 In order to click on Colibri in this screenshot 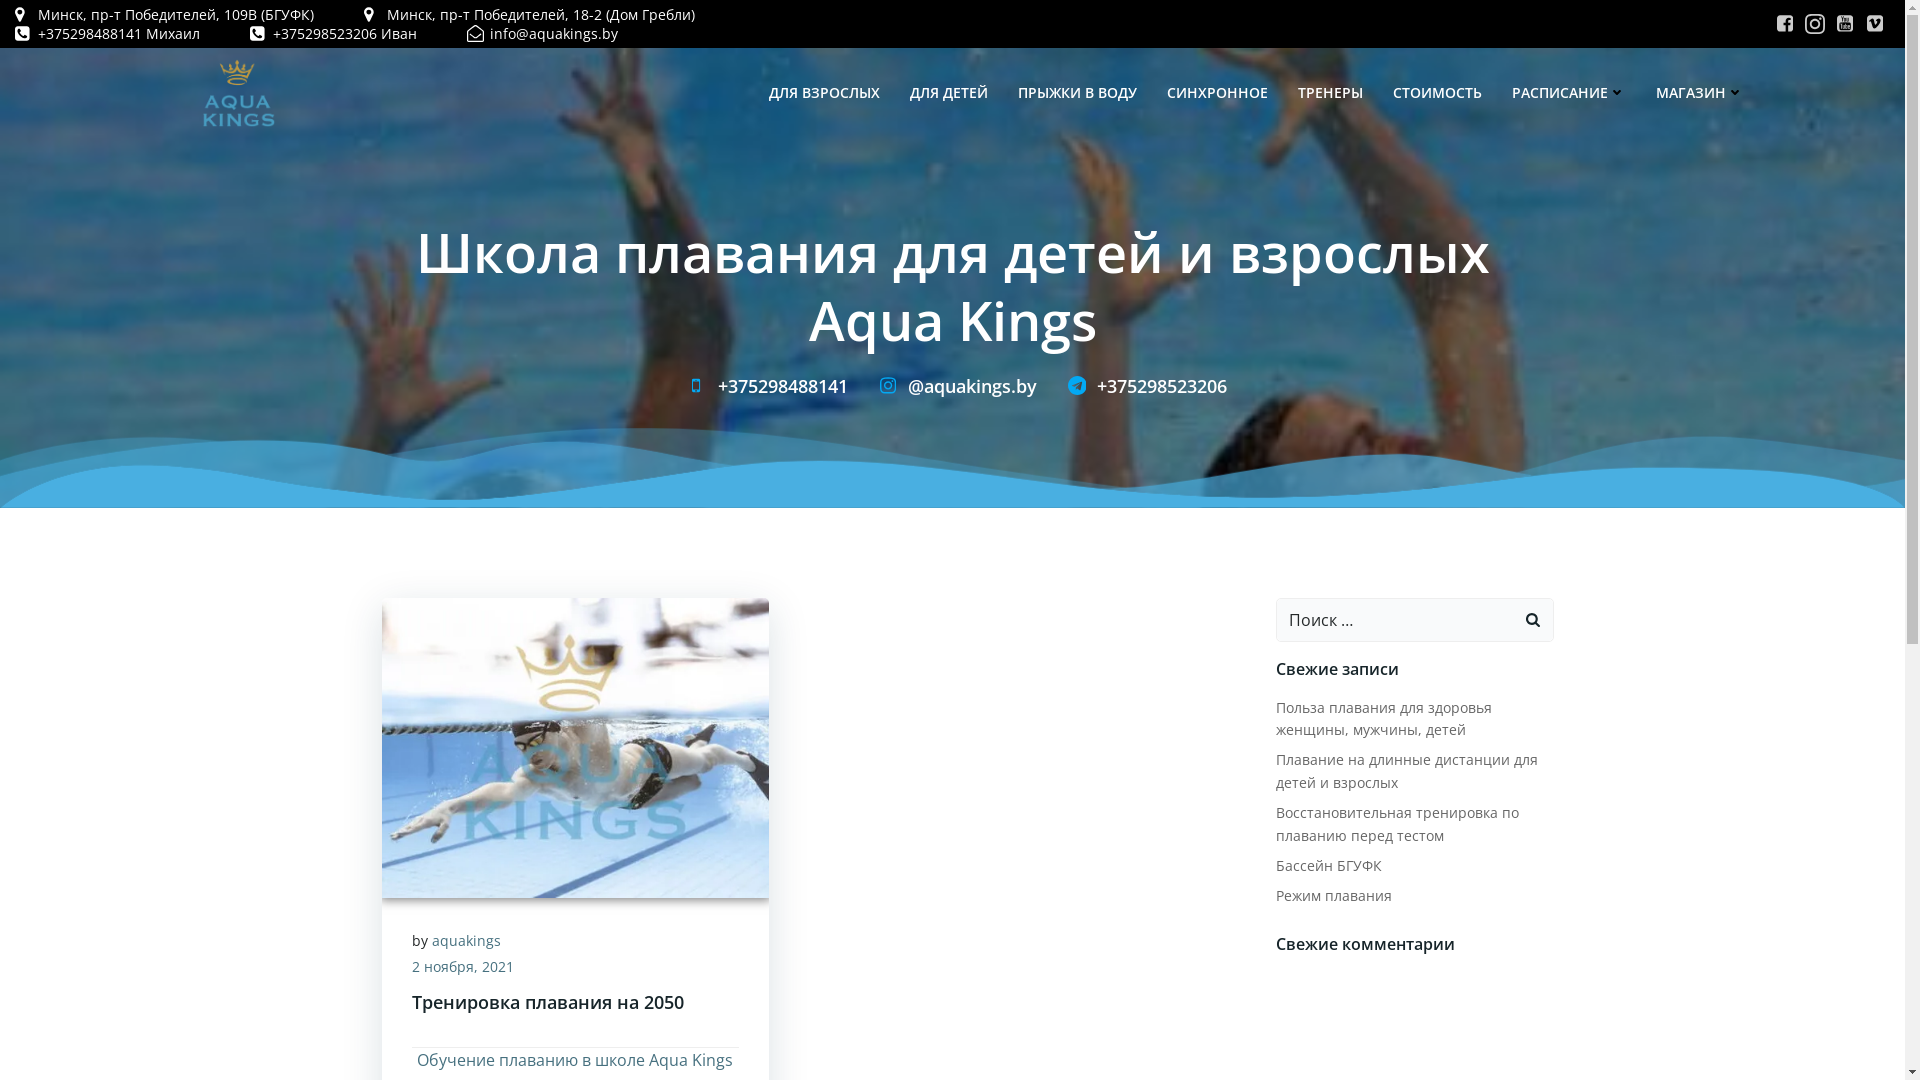, I will do `click(1238, 1020)`.